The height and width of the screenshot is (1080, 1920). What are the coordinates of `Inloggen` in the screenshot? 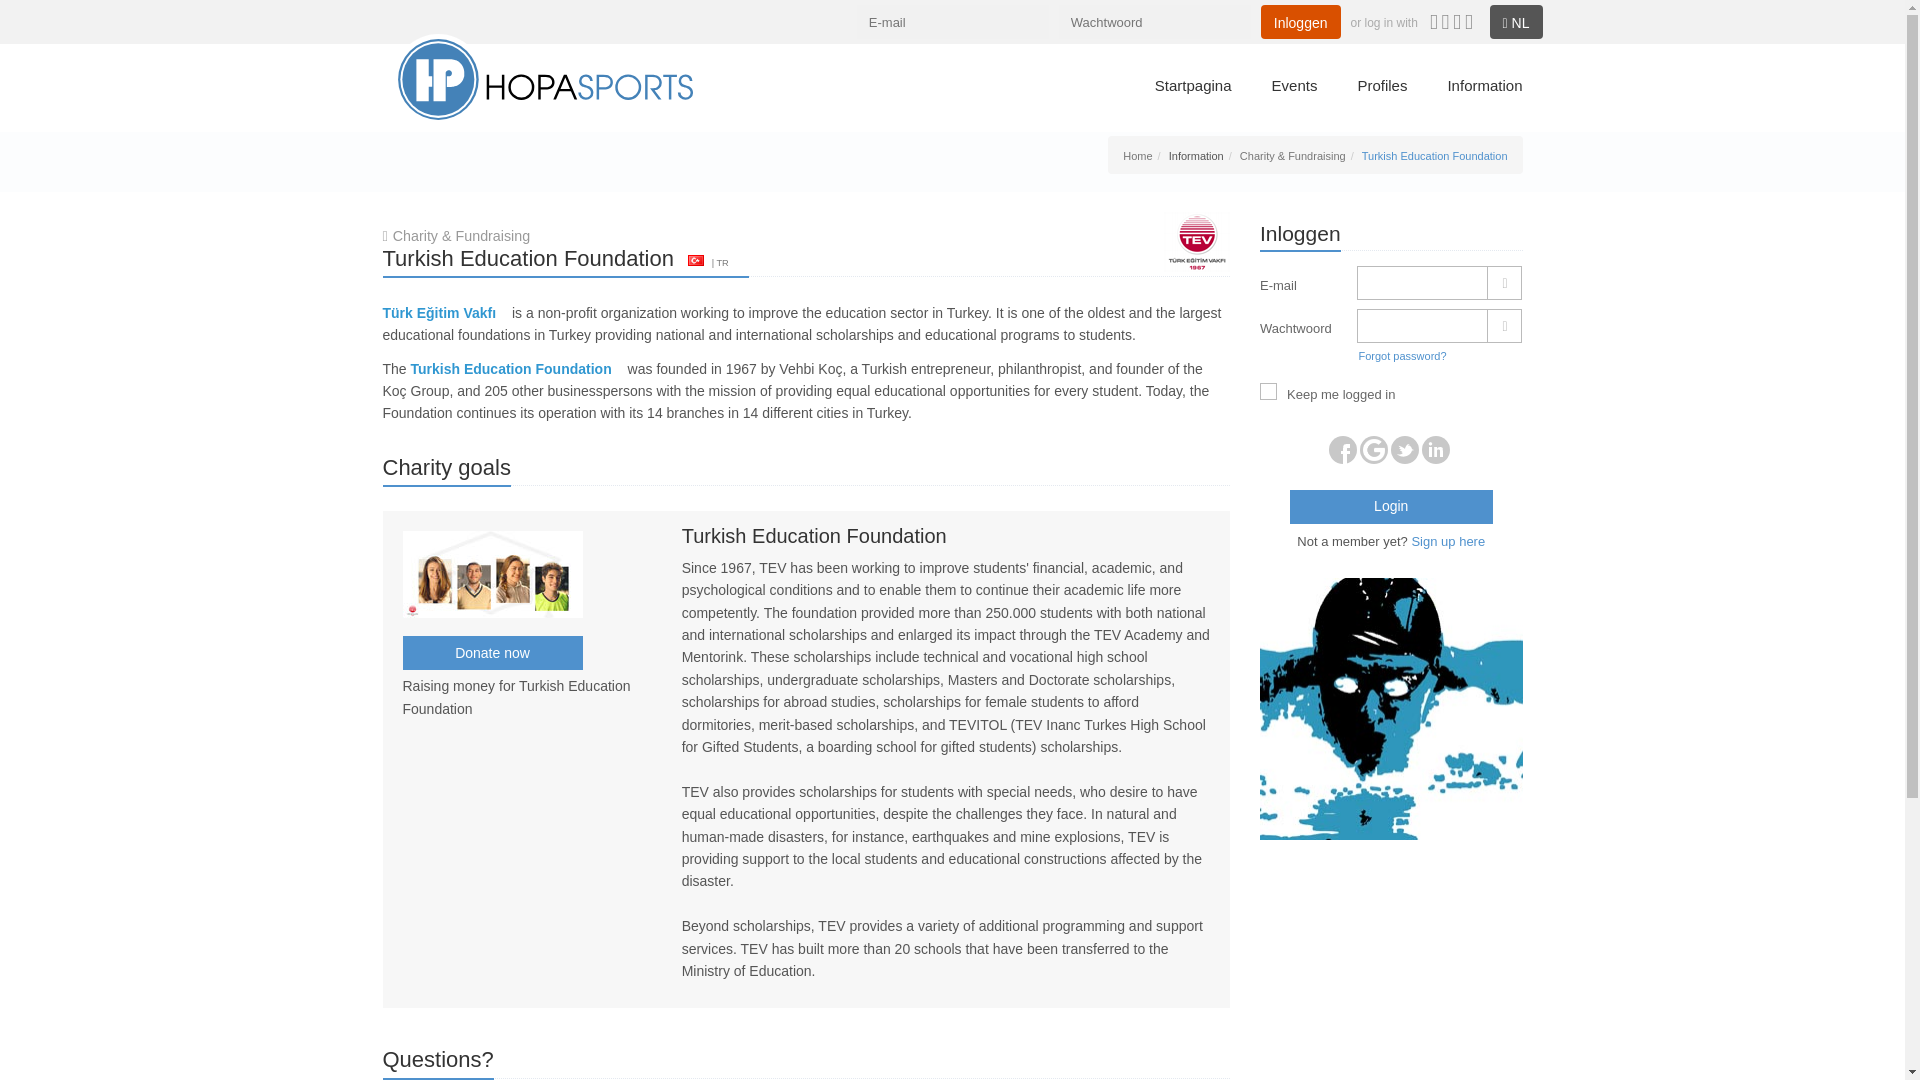 It's located at (1300, 22).